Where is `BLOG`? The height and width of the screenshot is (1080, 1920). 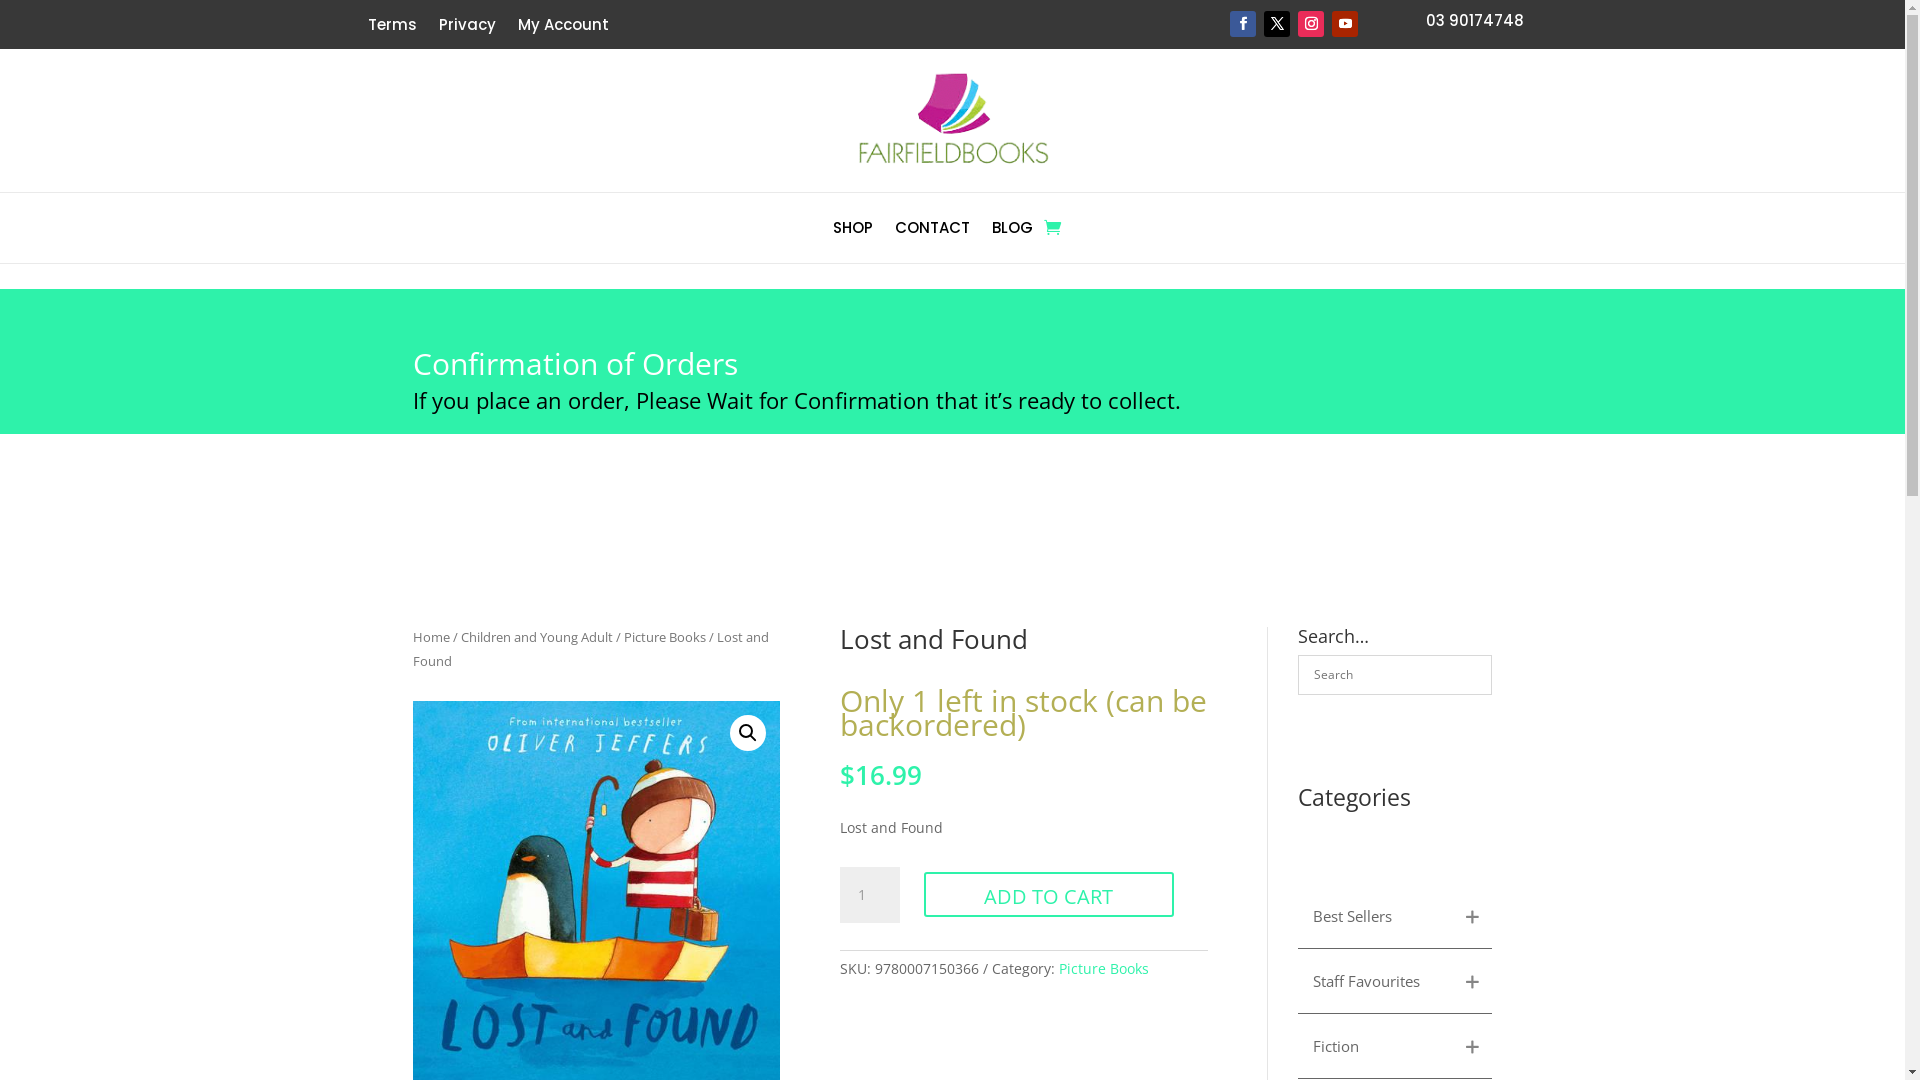 BLOG is located at coordinates (1012, 232).